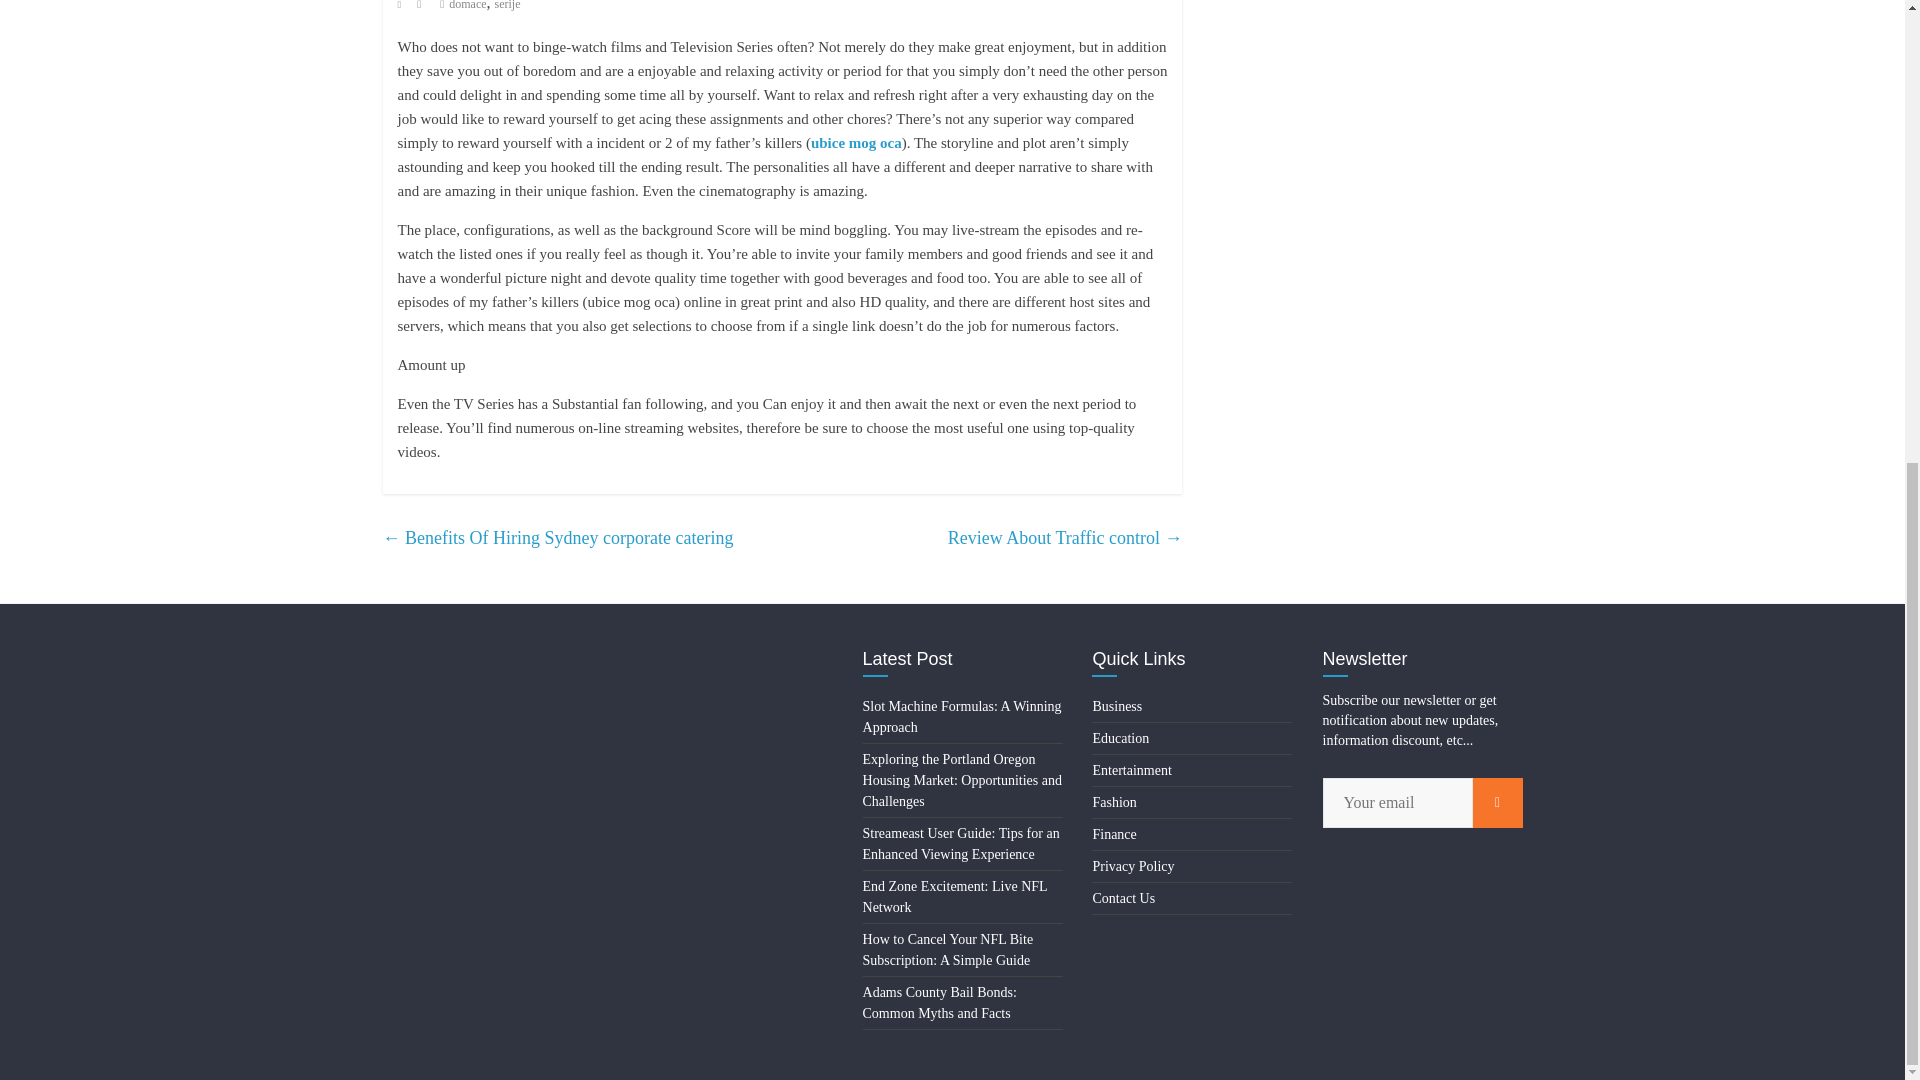  Describe the element at coordinates (467, 5) in the screenshot. I see `domace` at that location.